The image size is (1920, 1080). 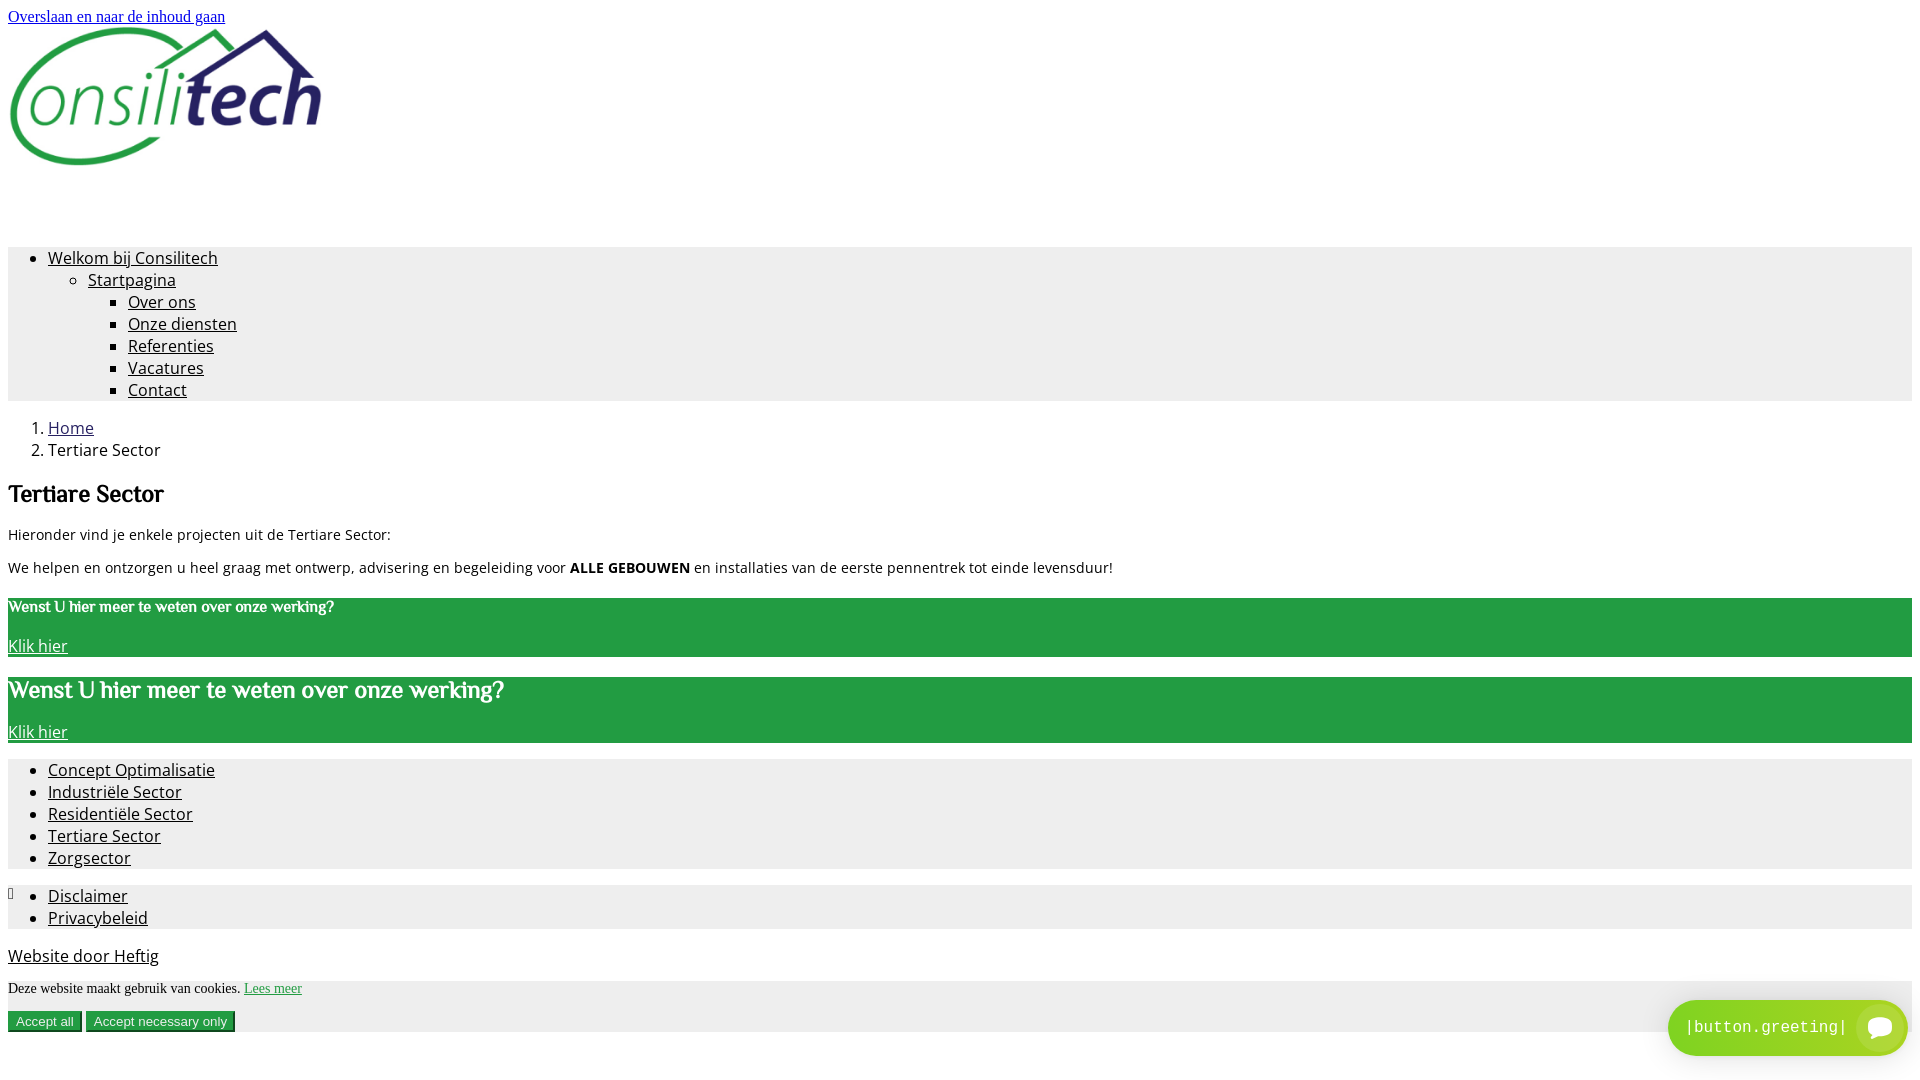 What do you see at coordinates (71, 428) in the screenshot?
I see `Home` at bounding box center [71, 428].